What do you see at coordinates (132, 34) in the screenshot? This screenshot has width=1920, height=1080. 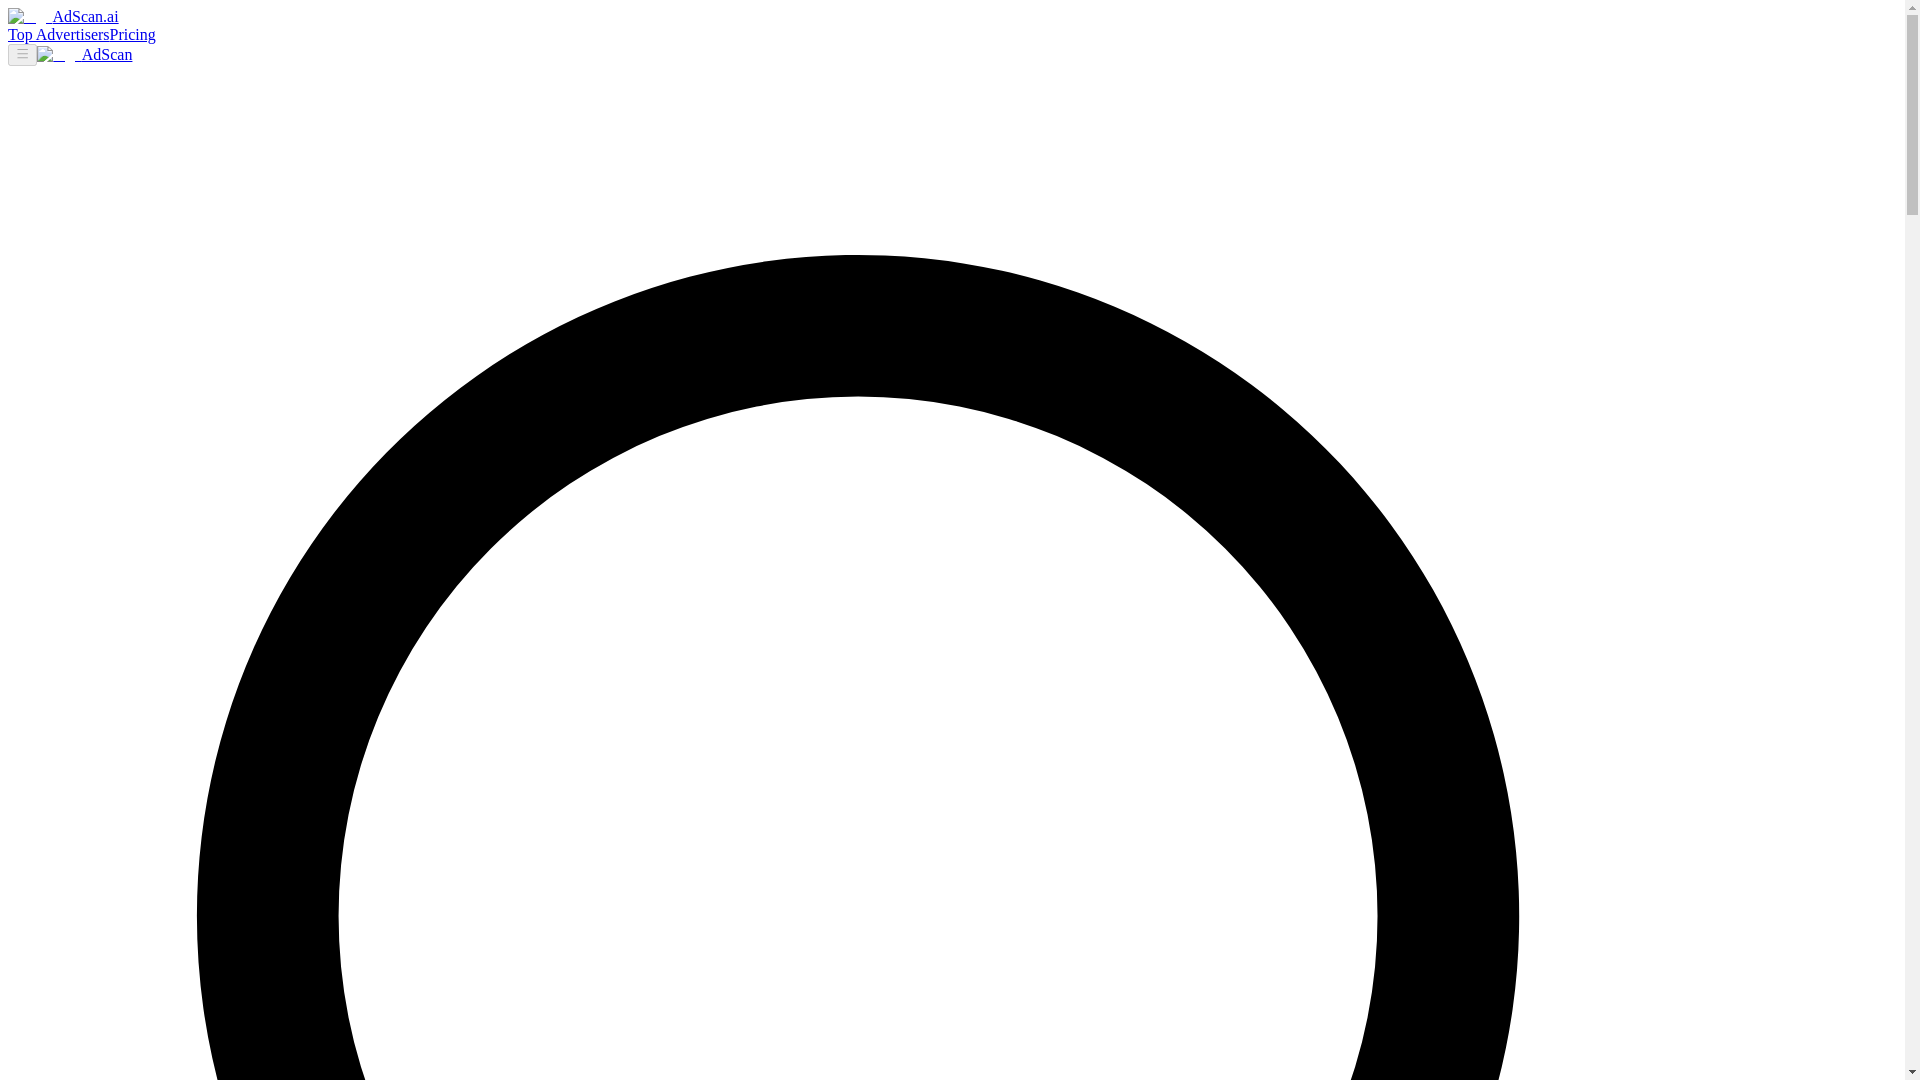 I see `Pricing` at bounding box center [132, 34].